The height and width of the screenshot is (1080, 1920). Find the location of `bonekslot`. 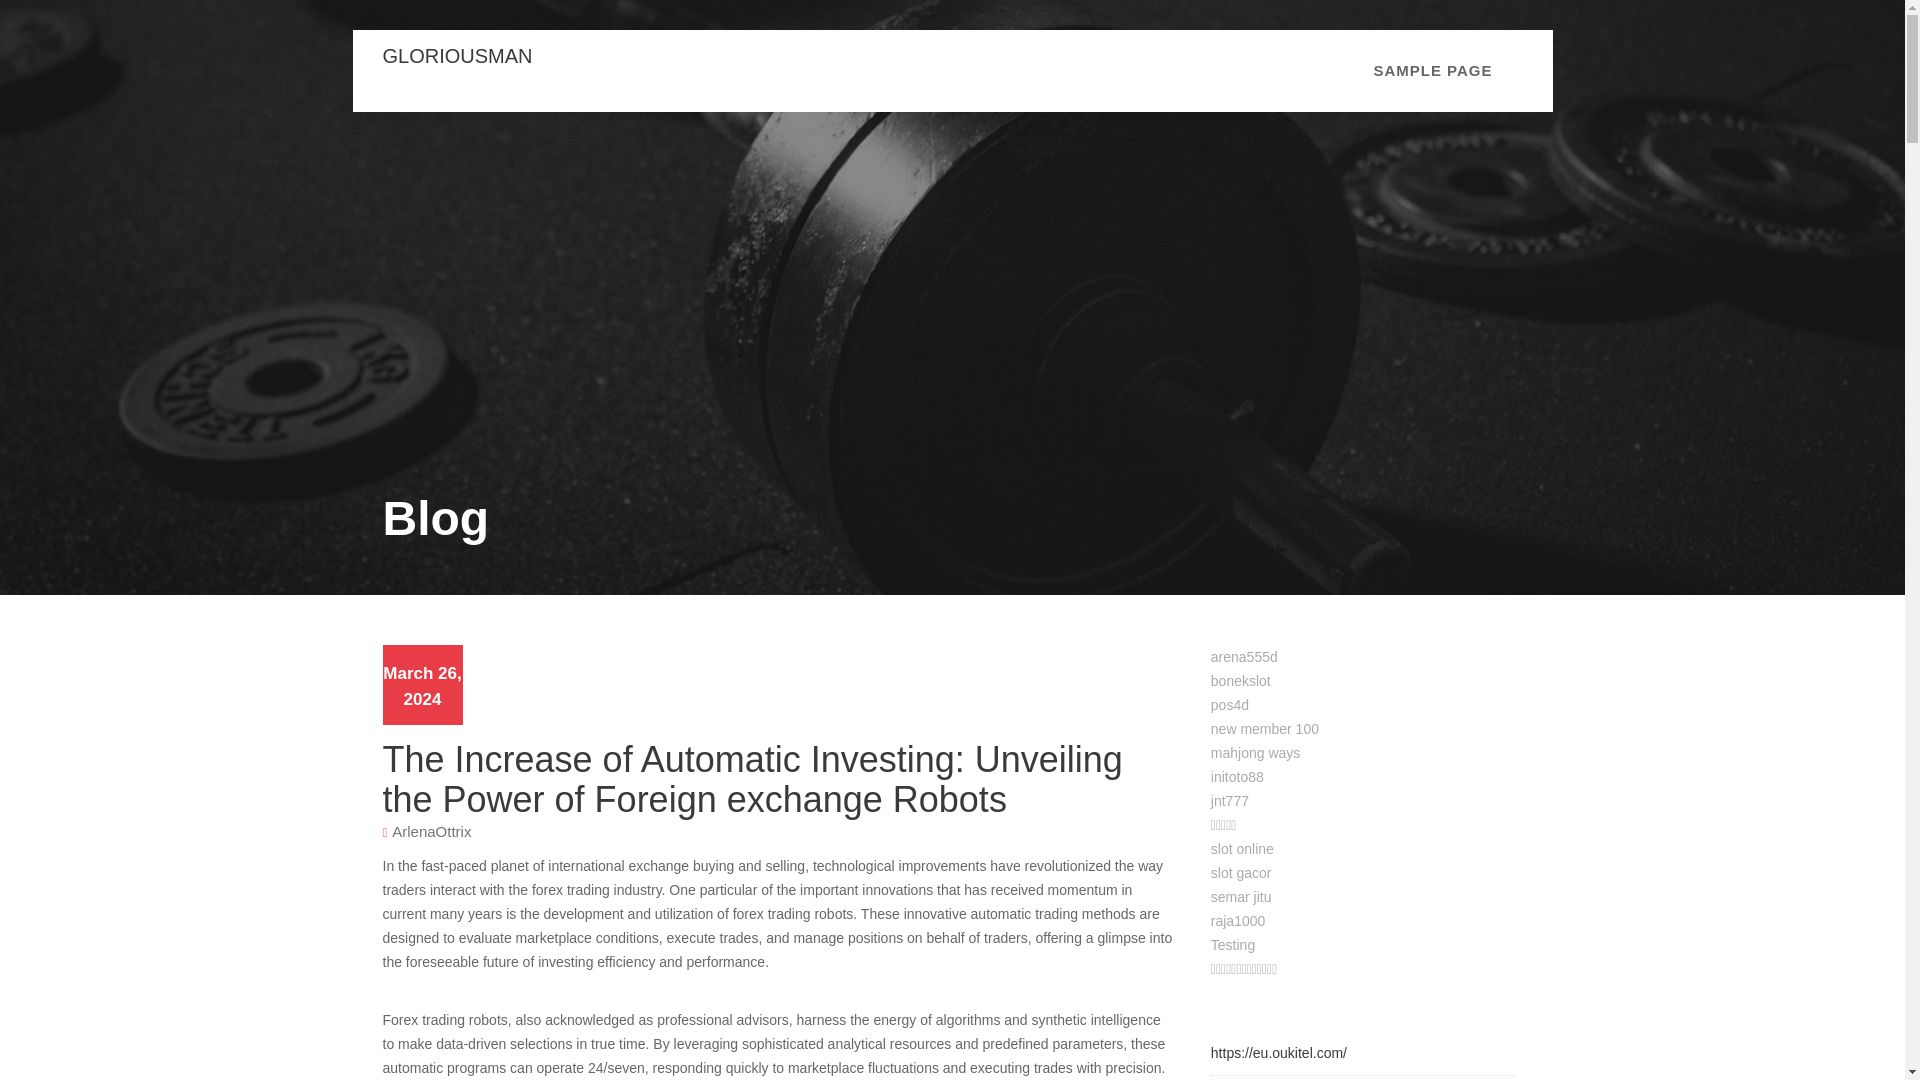

bonekslot is located at coordinates (1241, 680).